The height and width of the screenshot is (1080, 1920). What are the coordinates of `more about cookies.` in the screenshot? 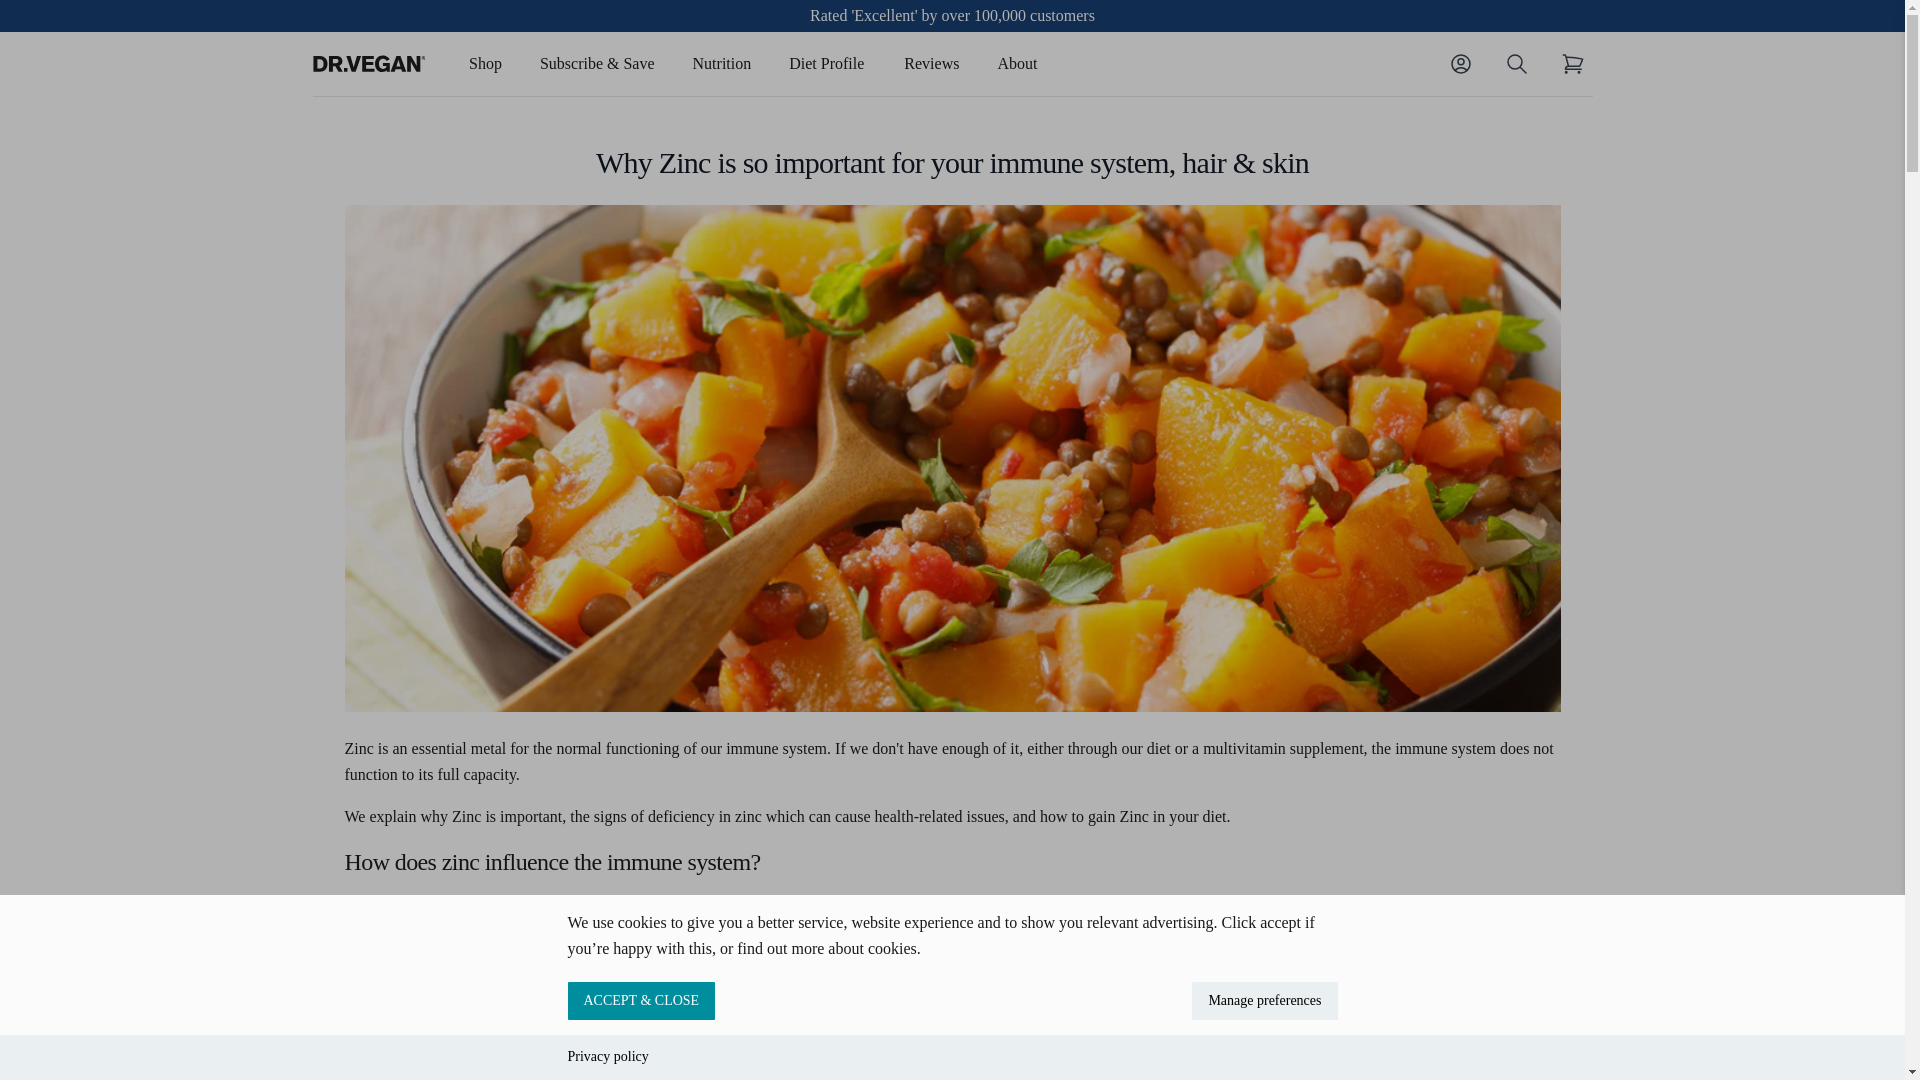 It's located at (855, 948).